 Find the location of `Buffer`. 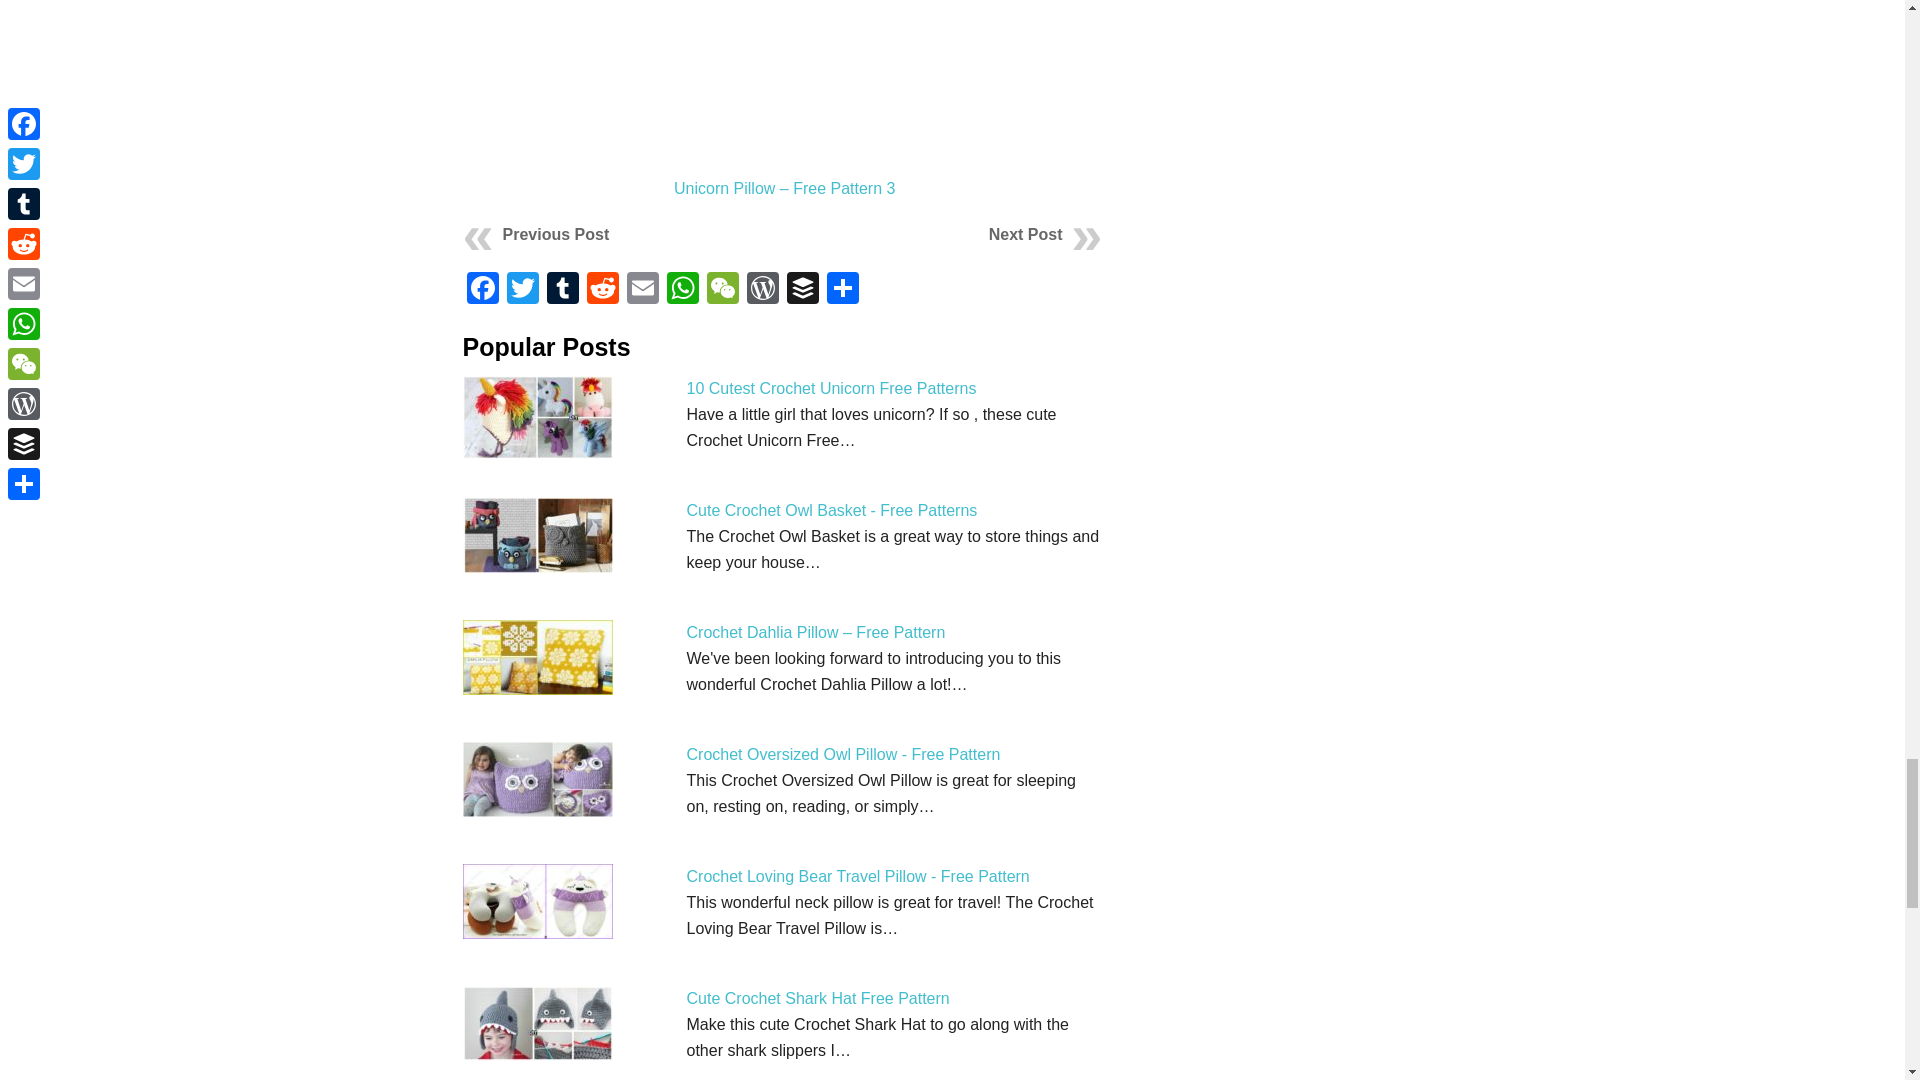

Buffer is located at coordinates (801, 290).